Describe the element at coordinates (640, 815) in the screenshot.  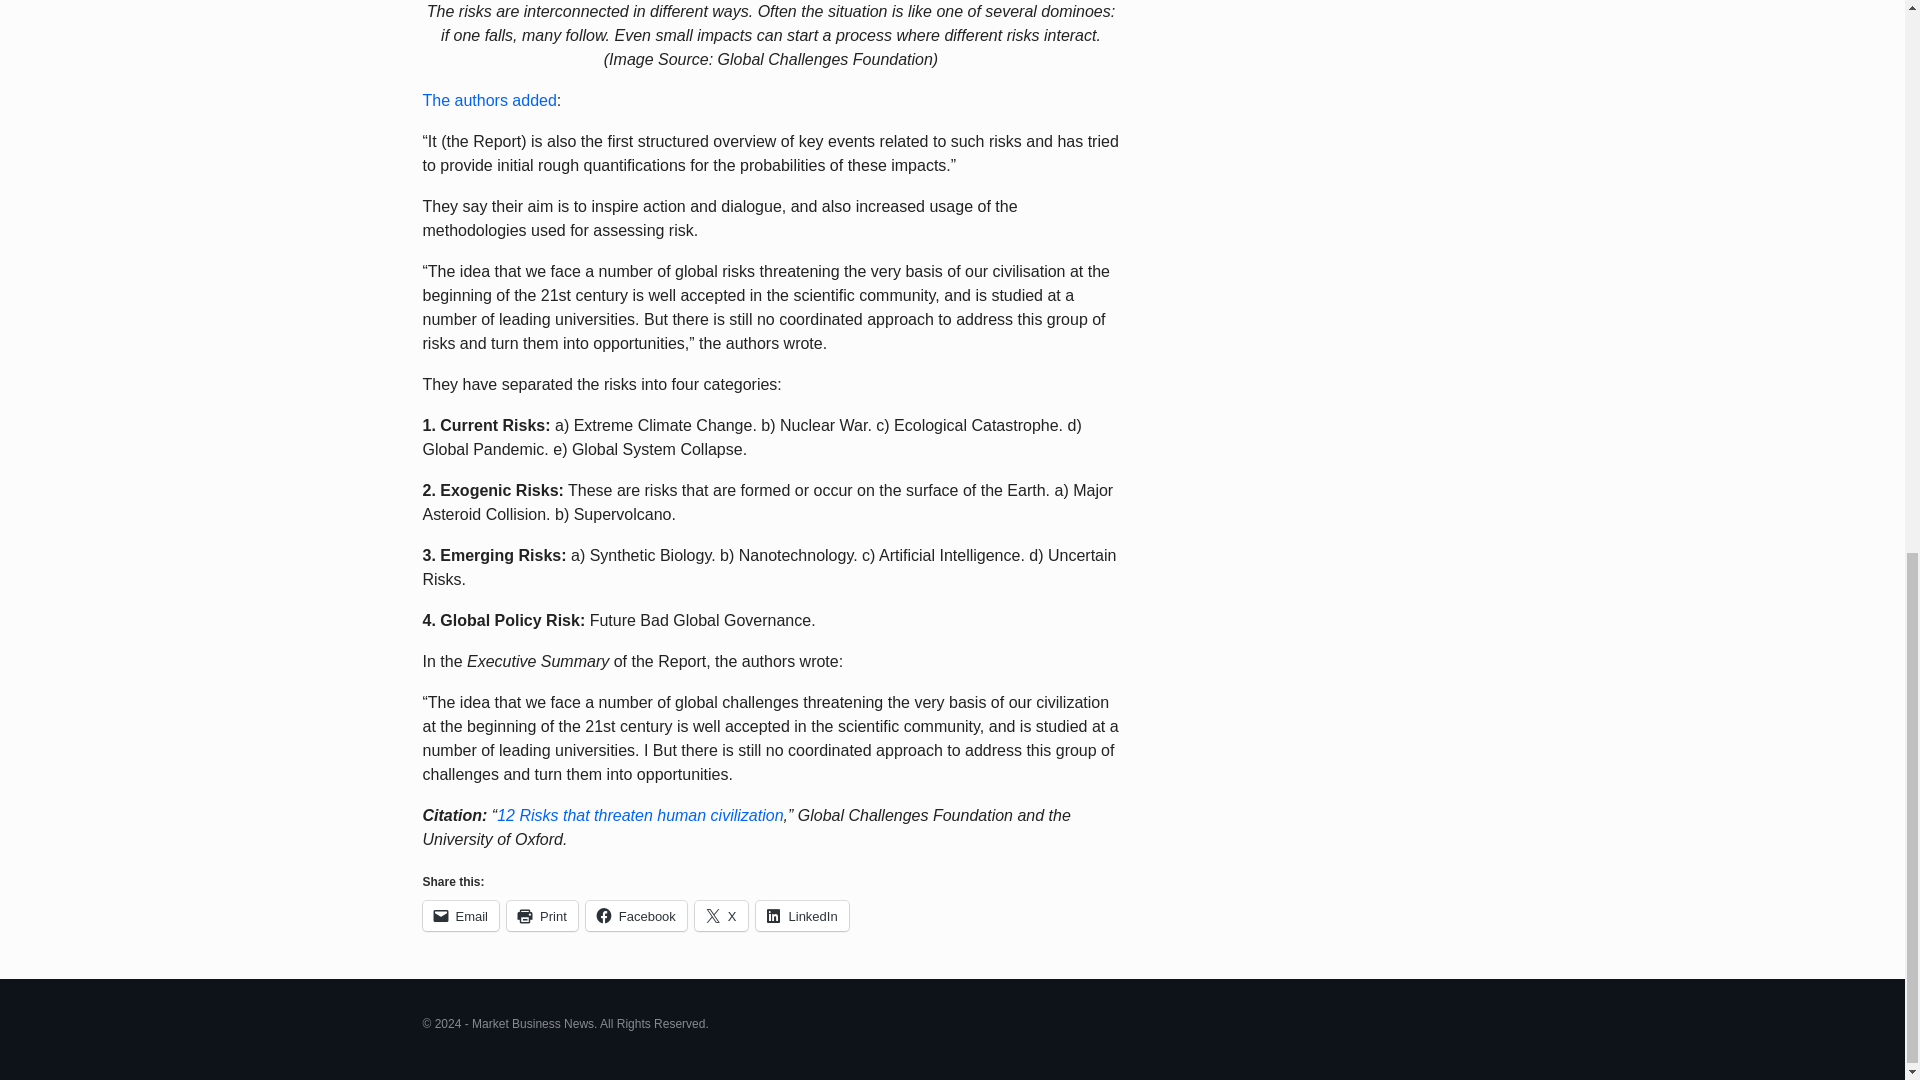
I see `12 Risks that threaten human civilization` at that location.